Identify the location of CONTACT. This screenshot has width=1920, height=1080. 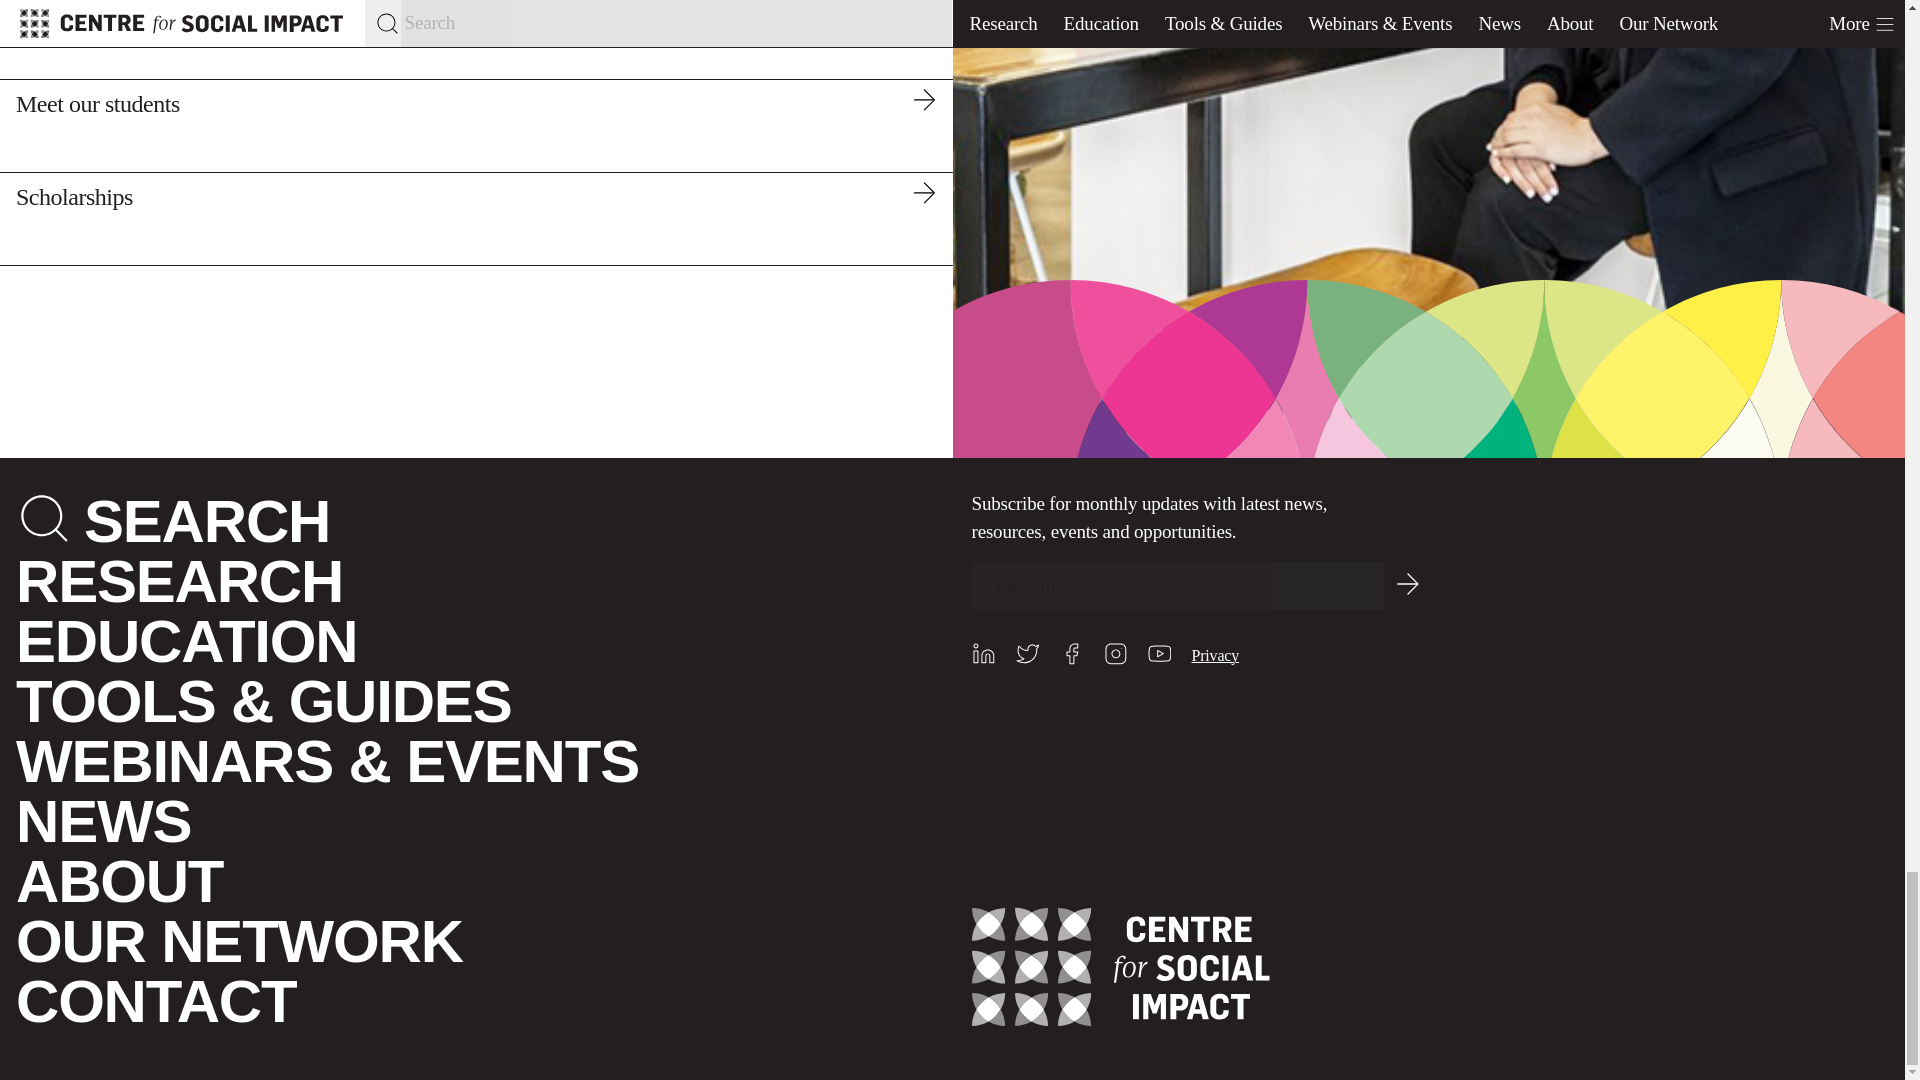
(155, 1000).